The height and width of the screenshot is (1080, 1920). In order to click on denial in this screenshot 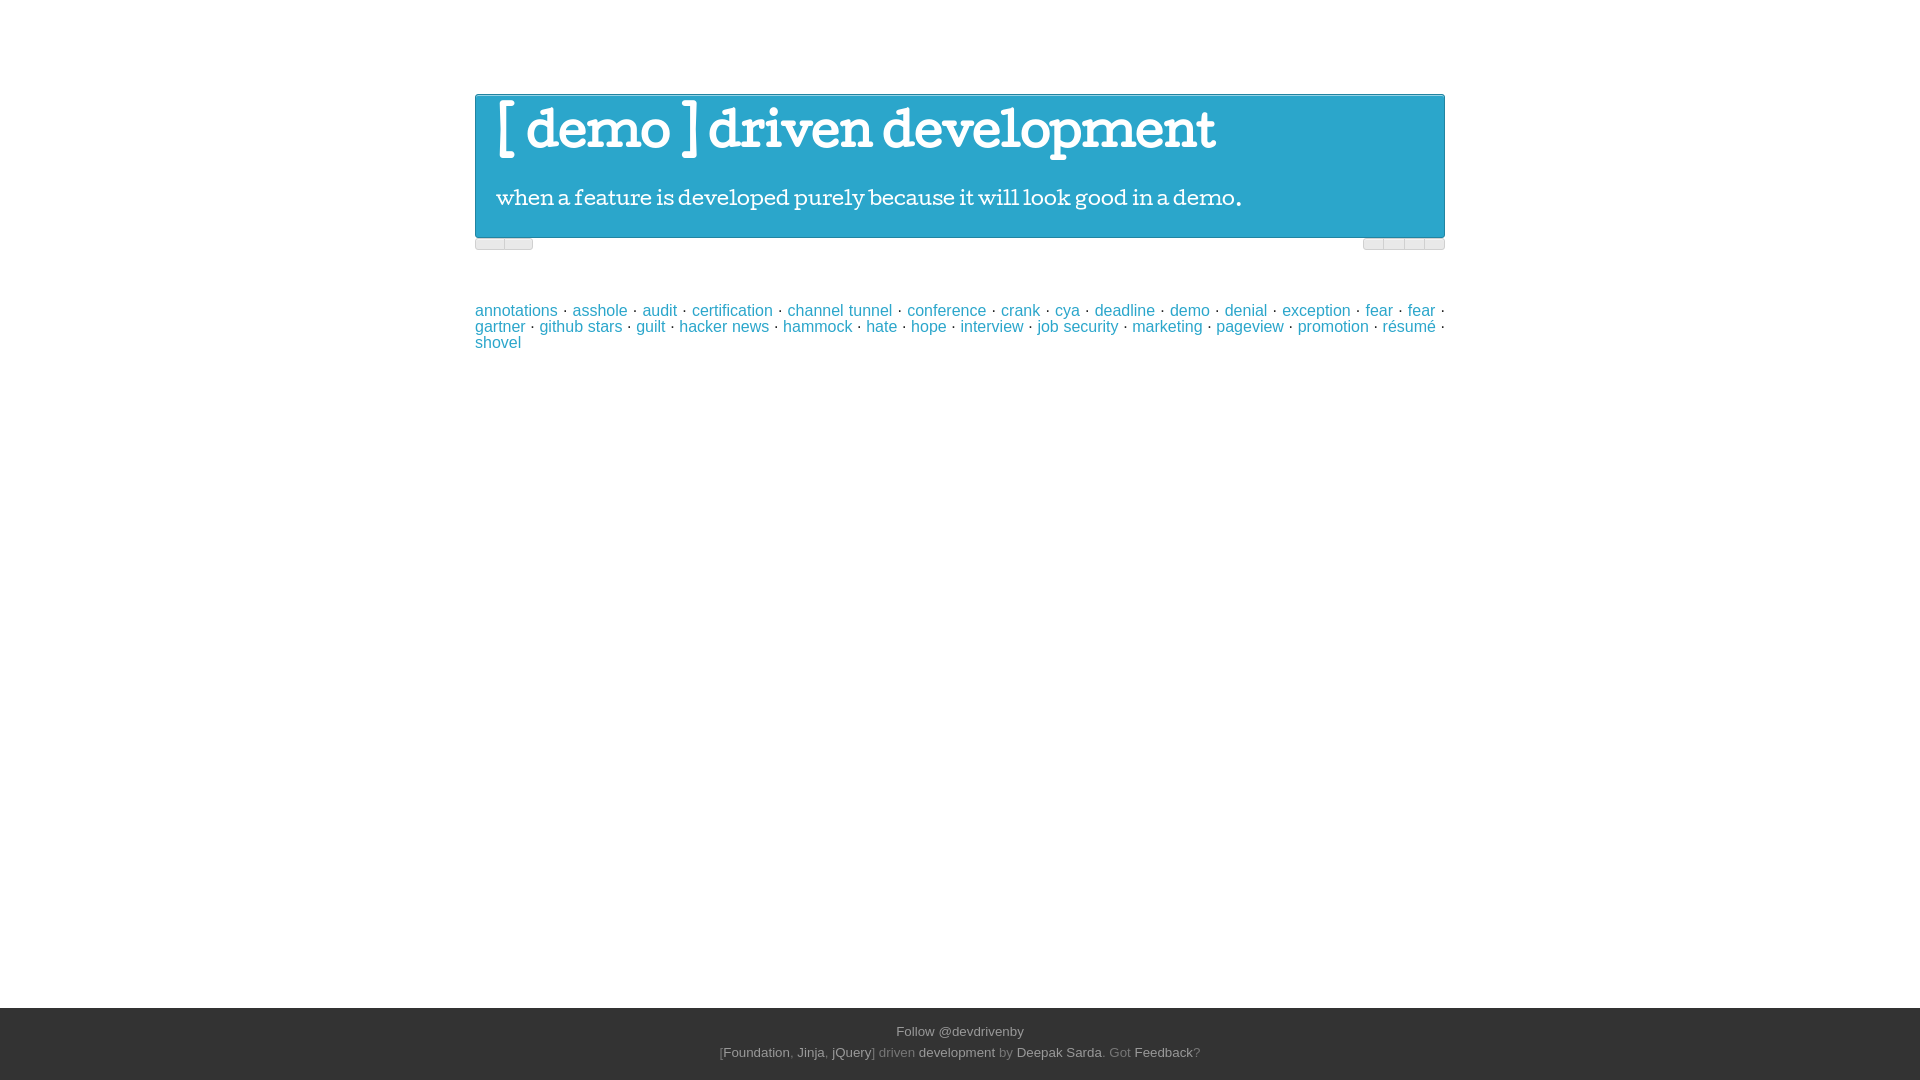, I will do `click(1246, 310)`.